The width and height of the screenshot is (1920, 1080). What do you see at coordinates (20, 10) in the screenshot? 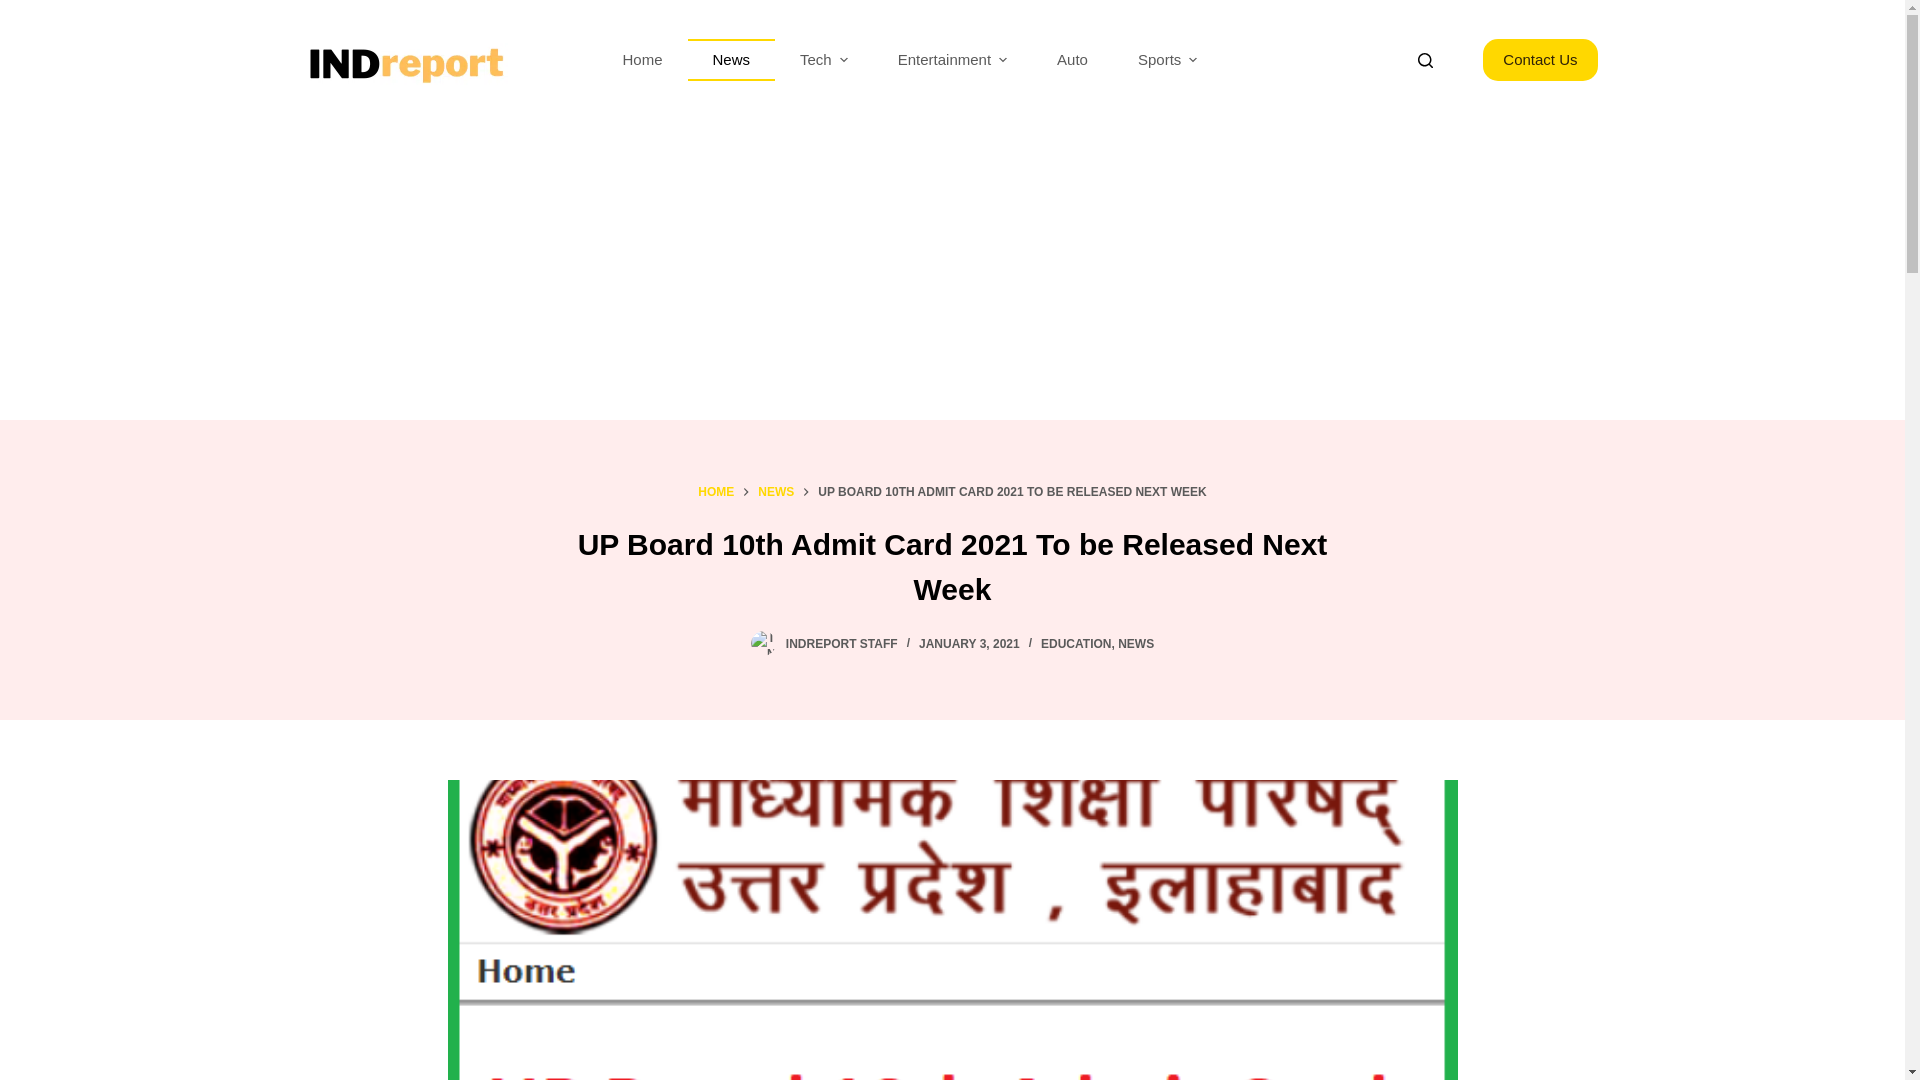
I see `Skip to content` at bounding box center [20, 10].